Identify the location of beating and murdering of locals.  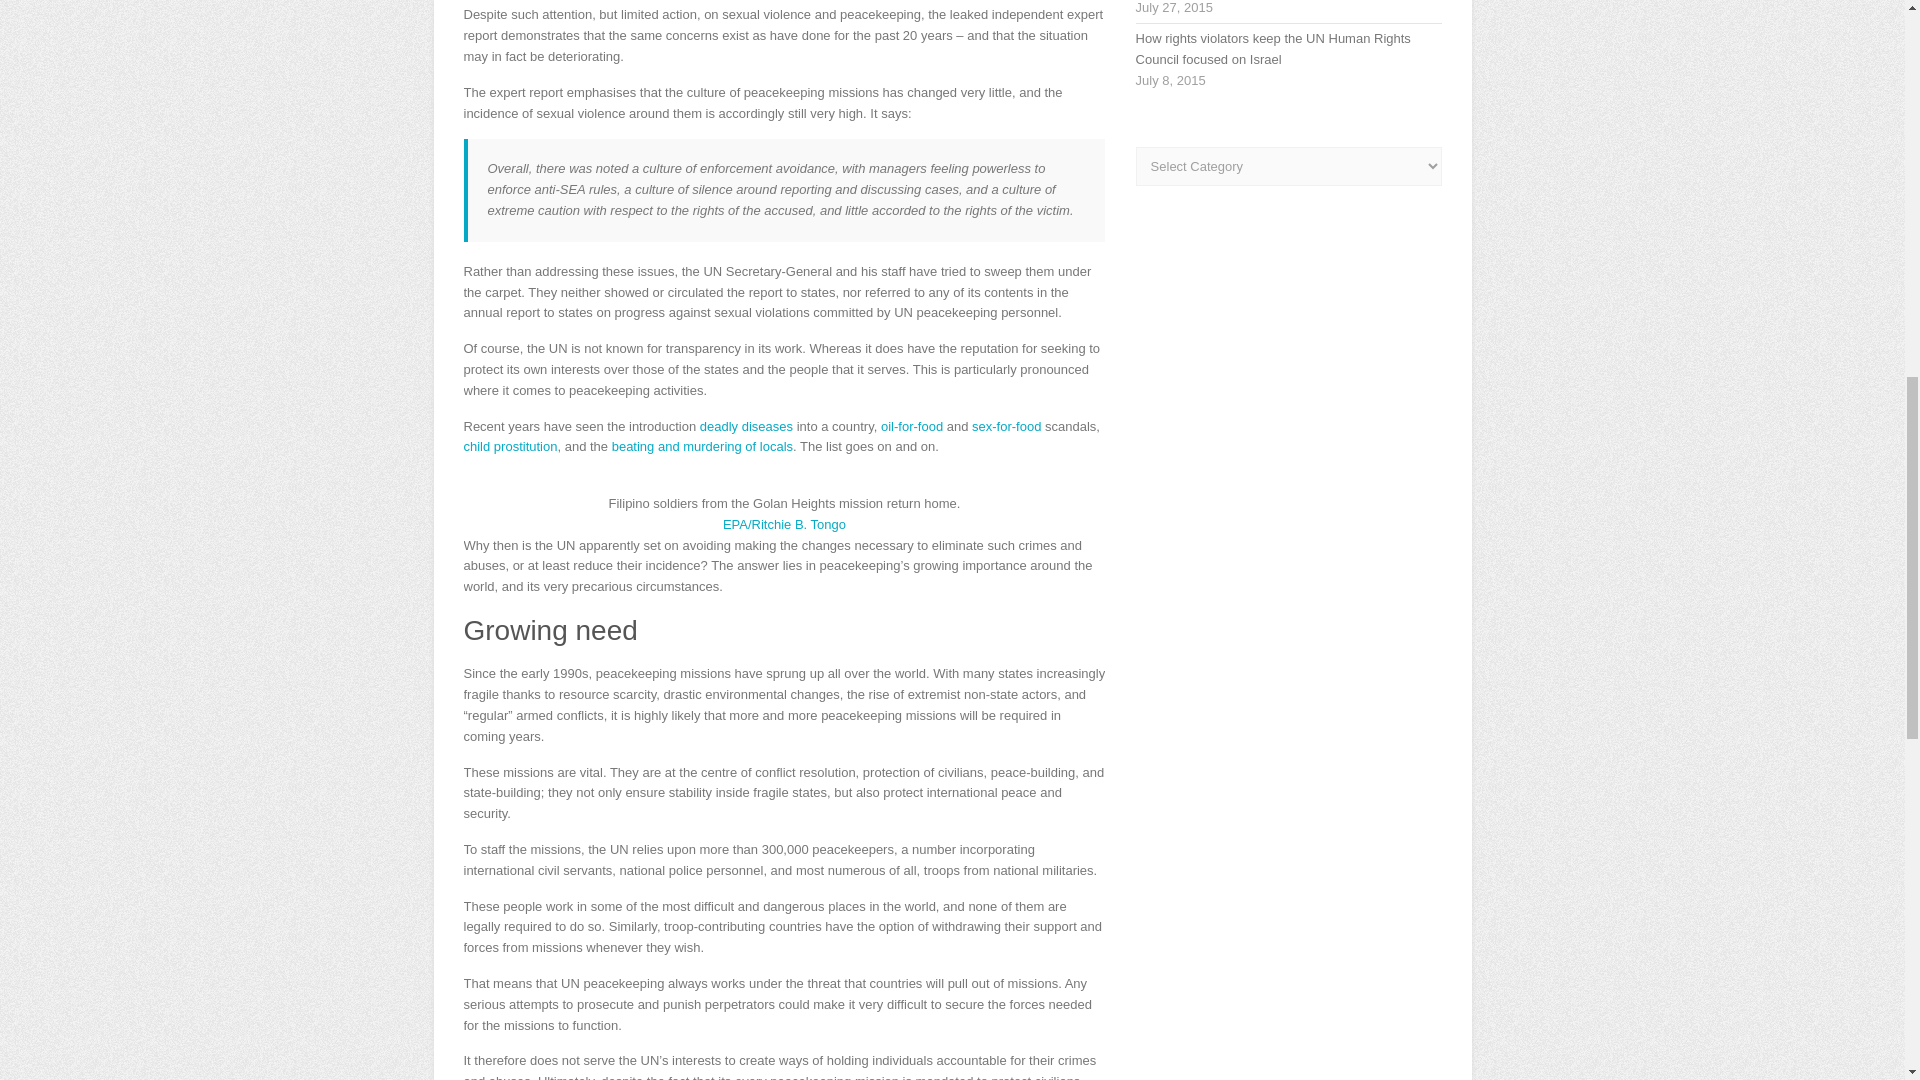
(702, 446).